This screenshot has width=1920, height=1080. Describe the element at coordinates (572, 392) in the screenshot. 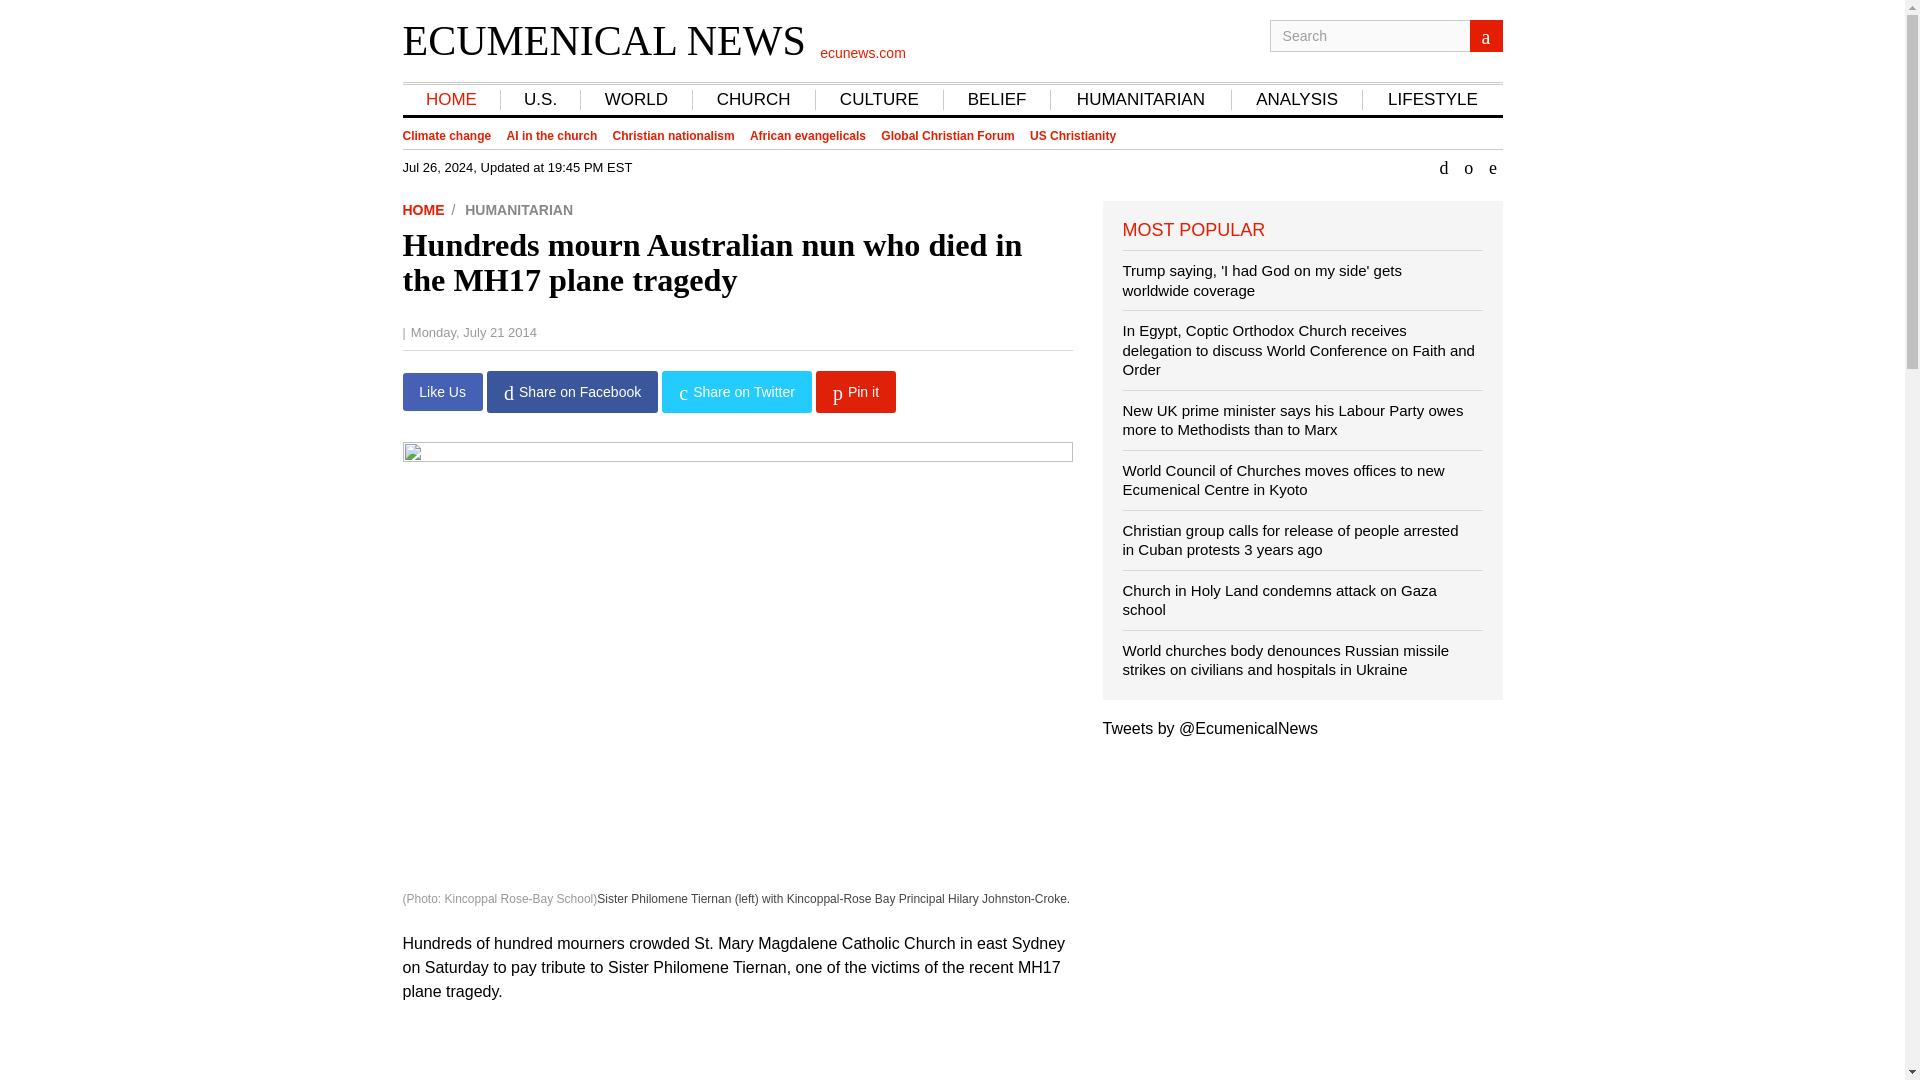

I see `Share on Facebook` at that location.